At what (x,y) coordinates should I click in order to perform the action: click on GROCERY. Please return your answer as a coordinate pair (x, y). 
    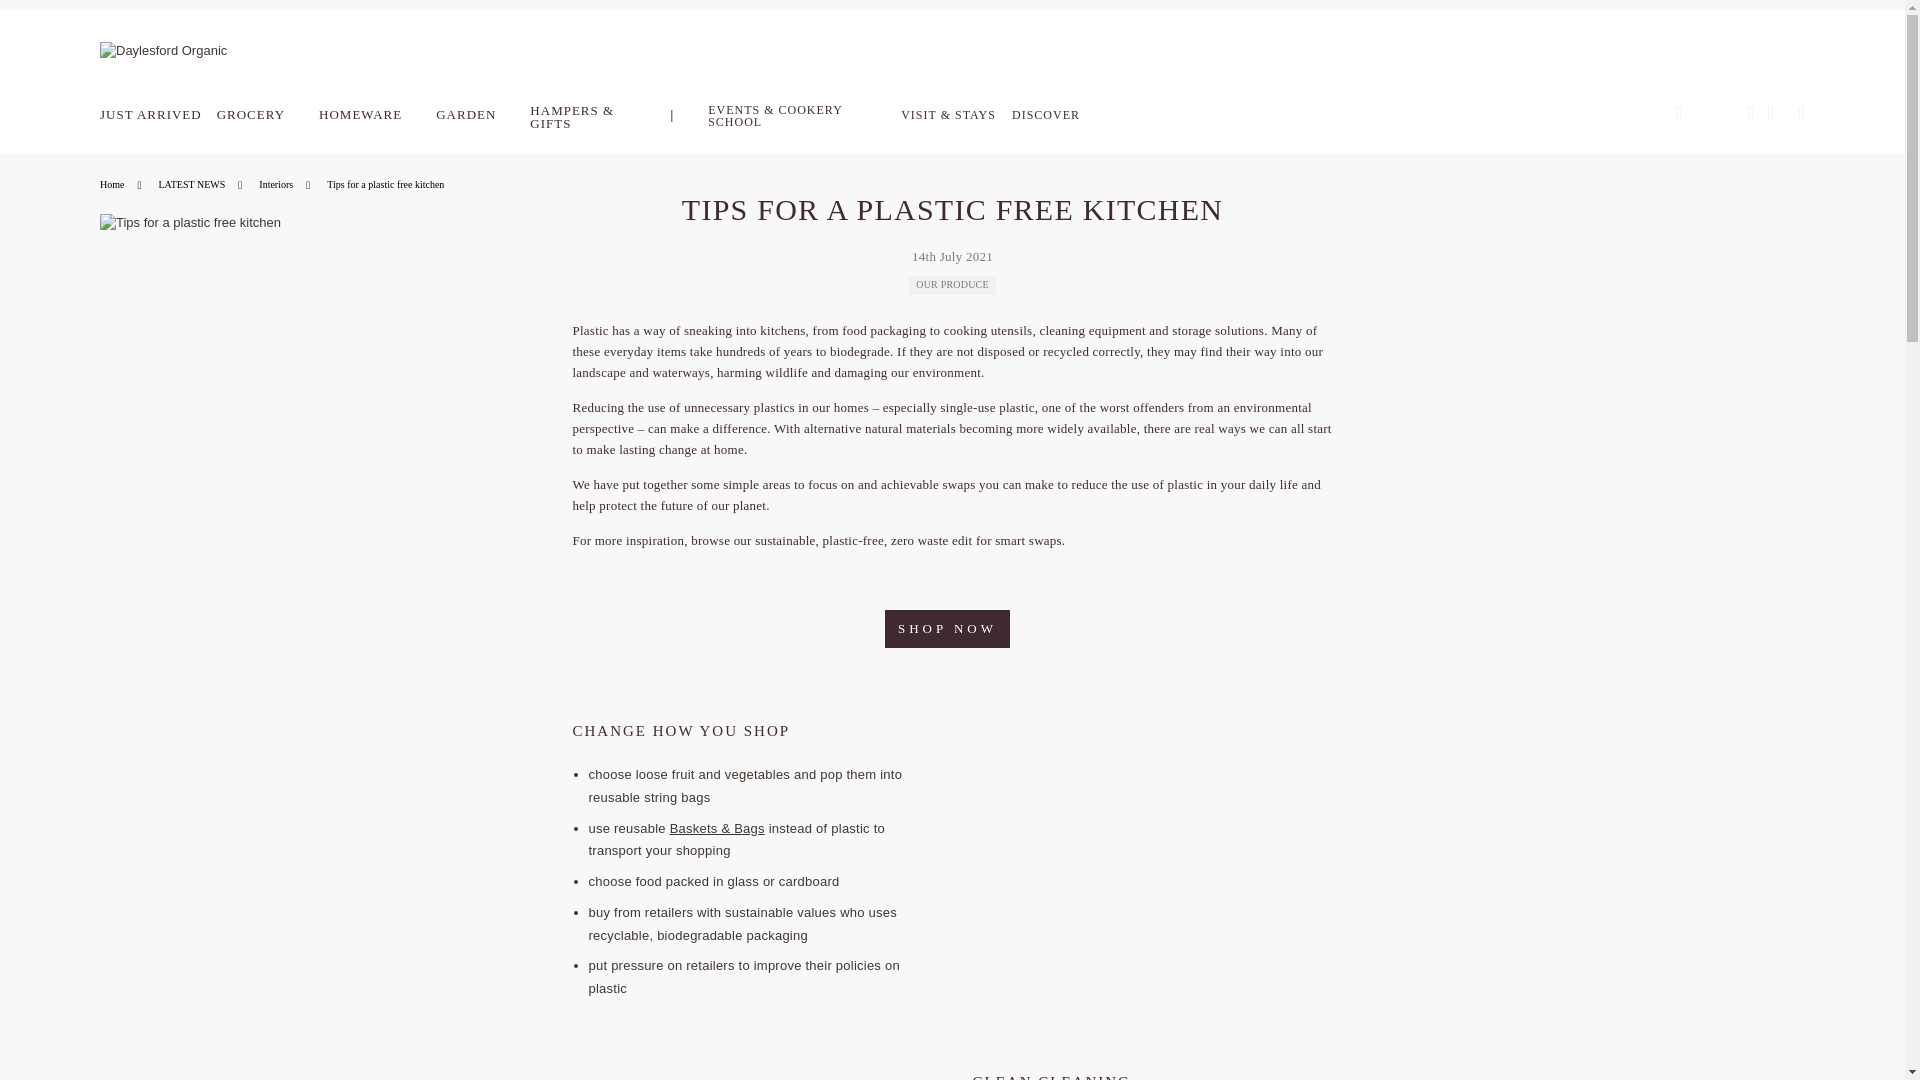
    Looking at the image, I should click on (260, 114).